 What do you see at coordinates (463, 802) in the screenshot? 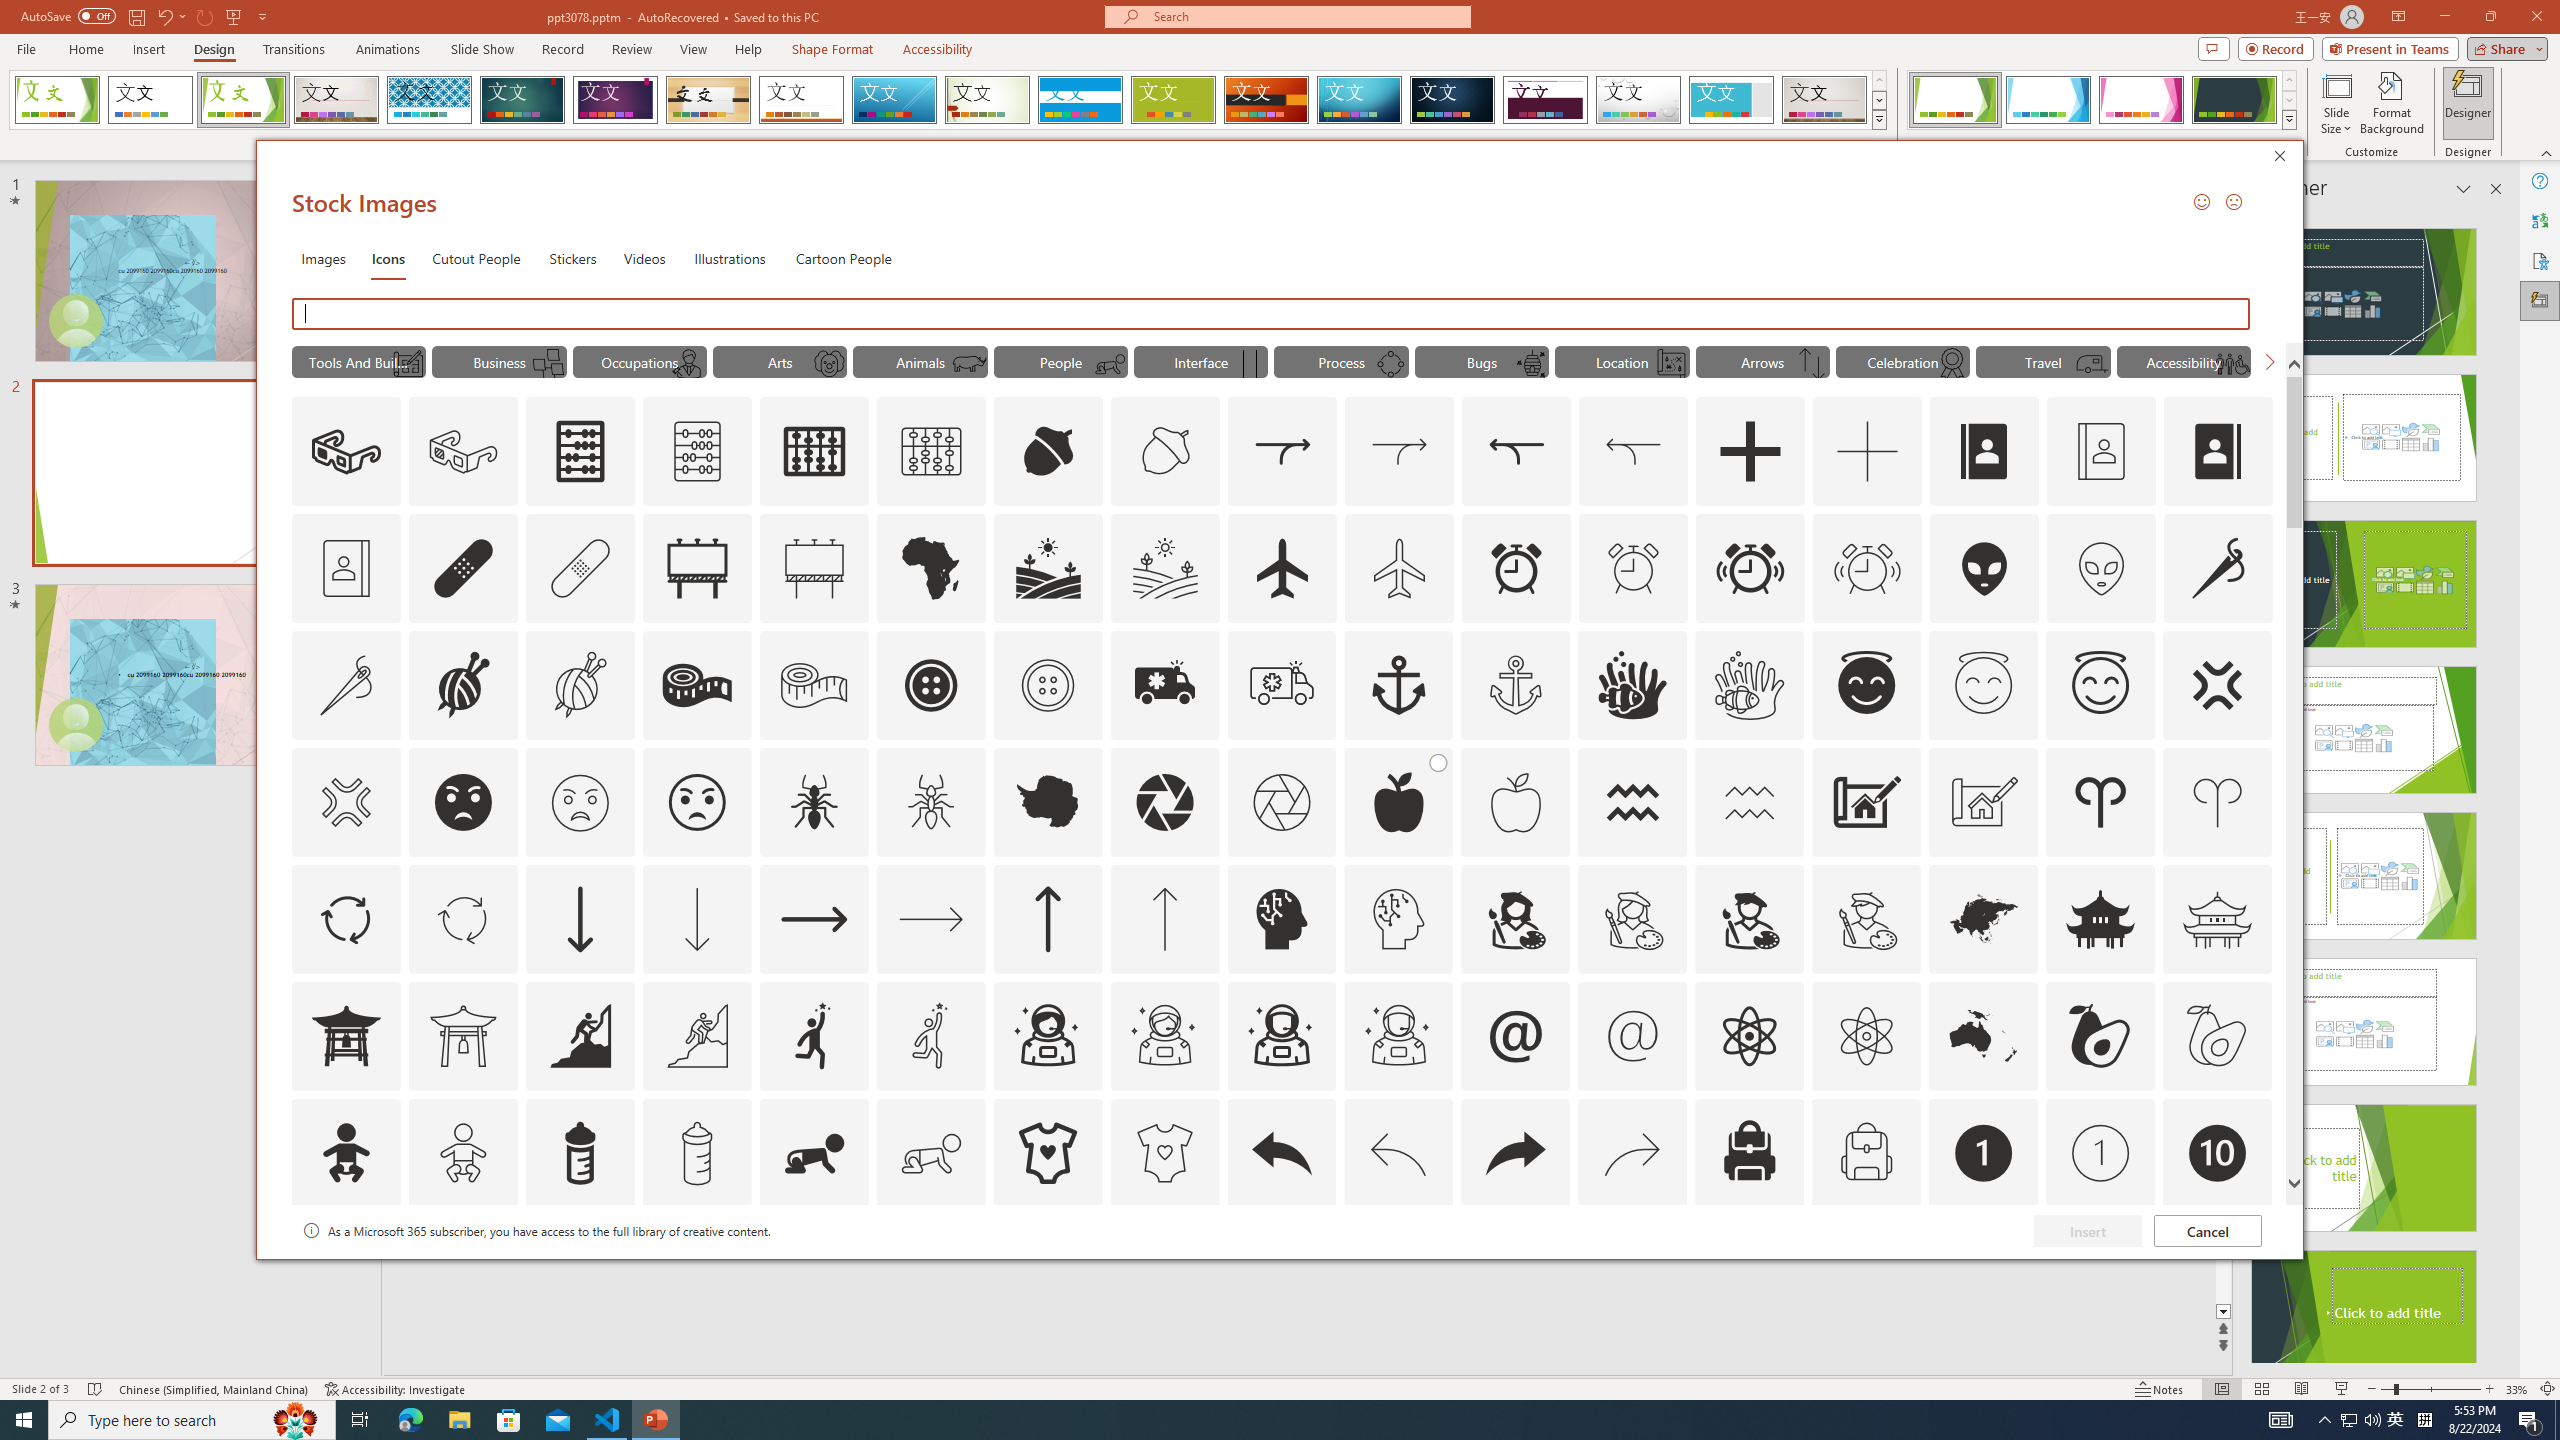
I see `AutomationID: Icons_AngryFace` at bounding box center [463, 802].